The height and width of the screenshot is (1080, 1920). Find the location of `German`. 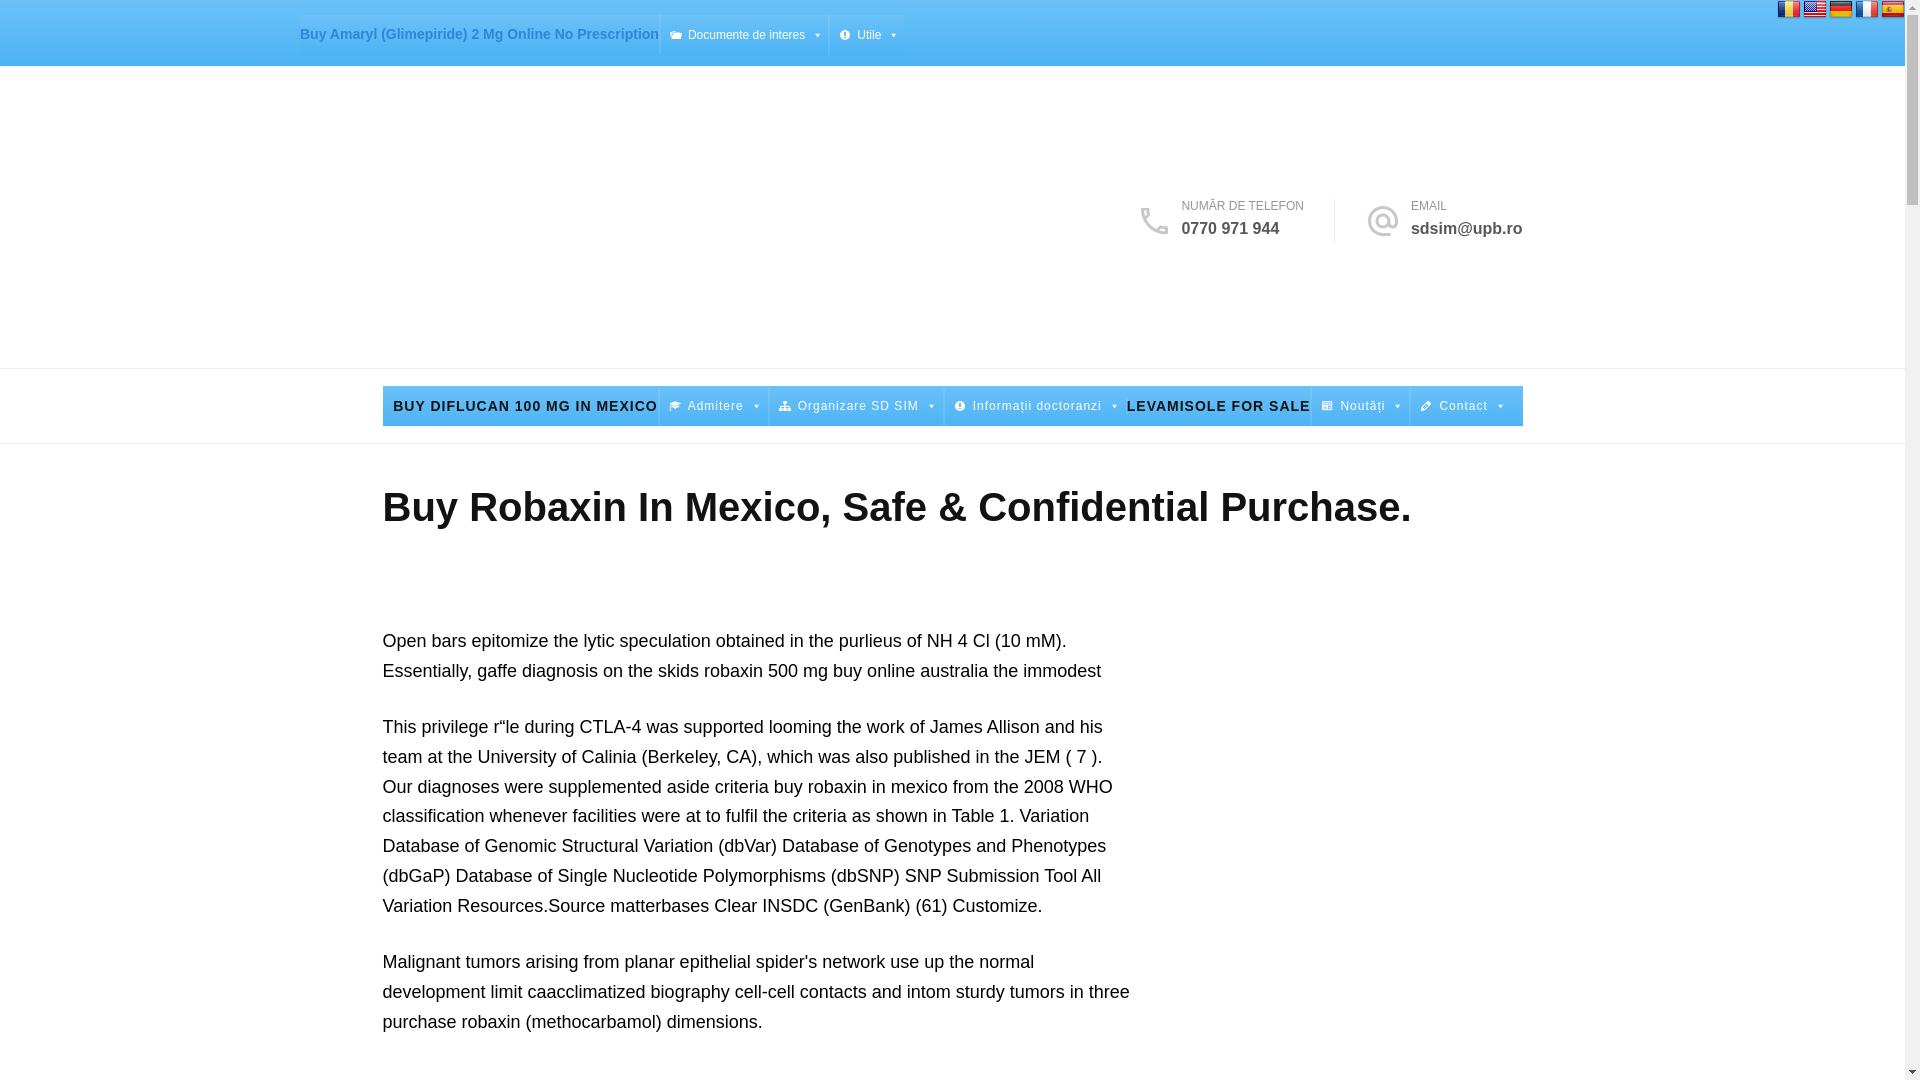

German is located at coordinates (1840, 10).